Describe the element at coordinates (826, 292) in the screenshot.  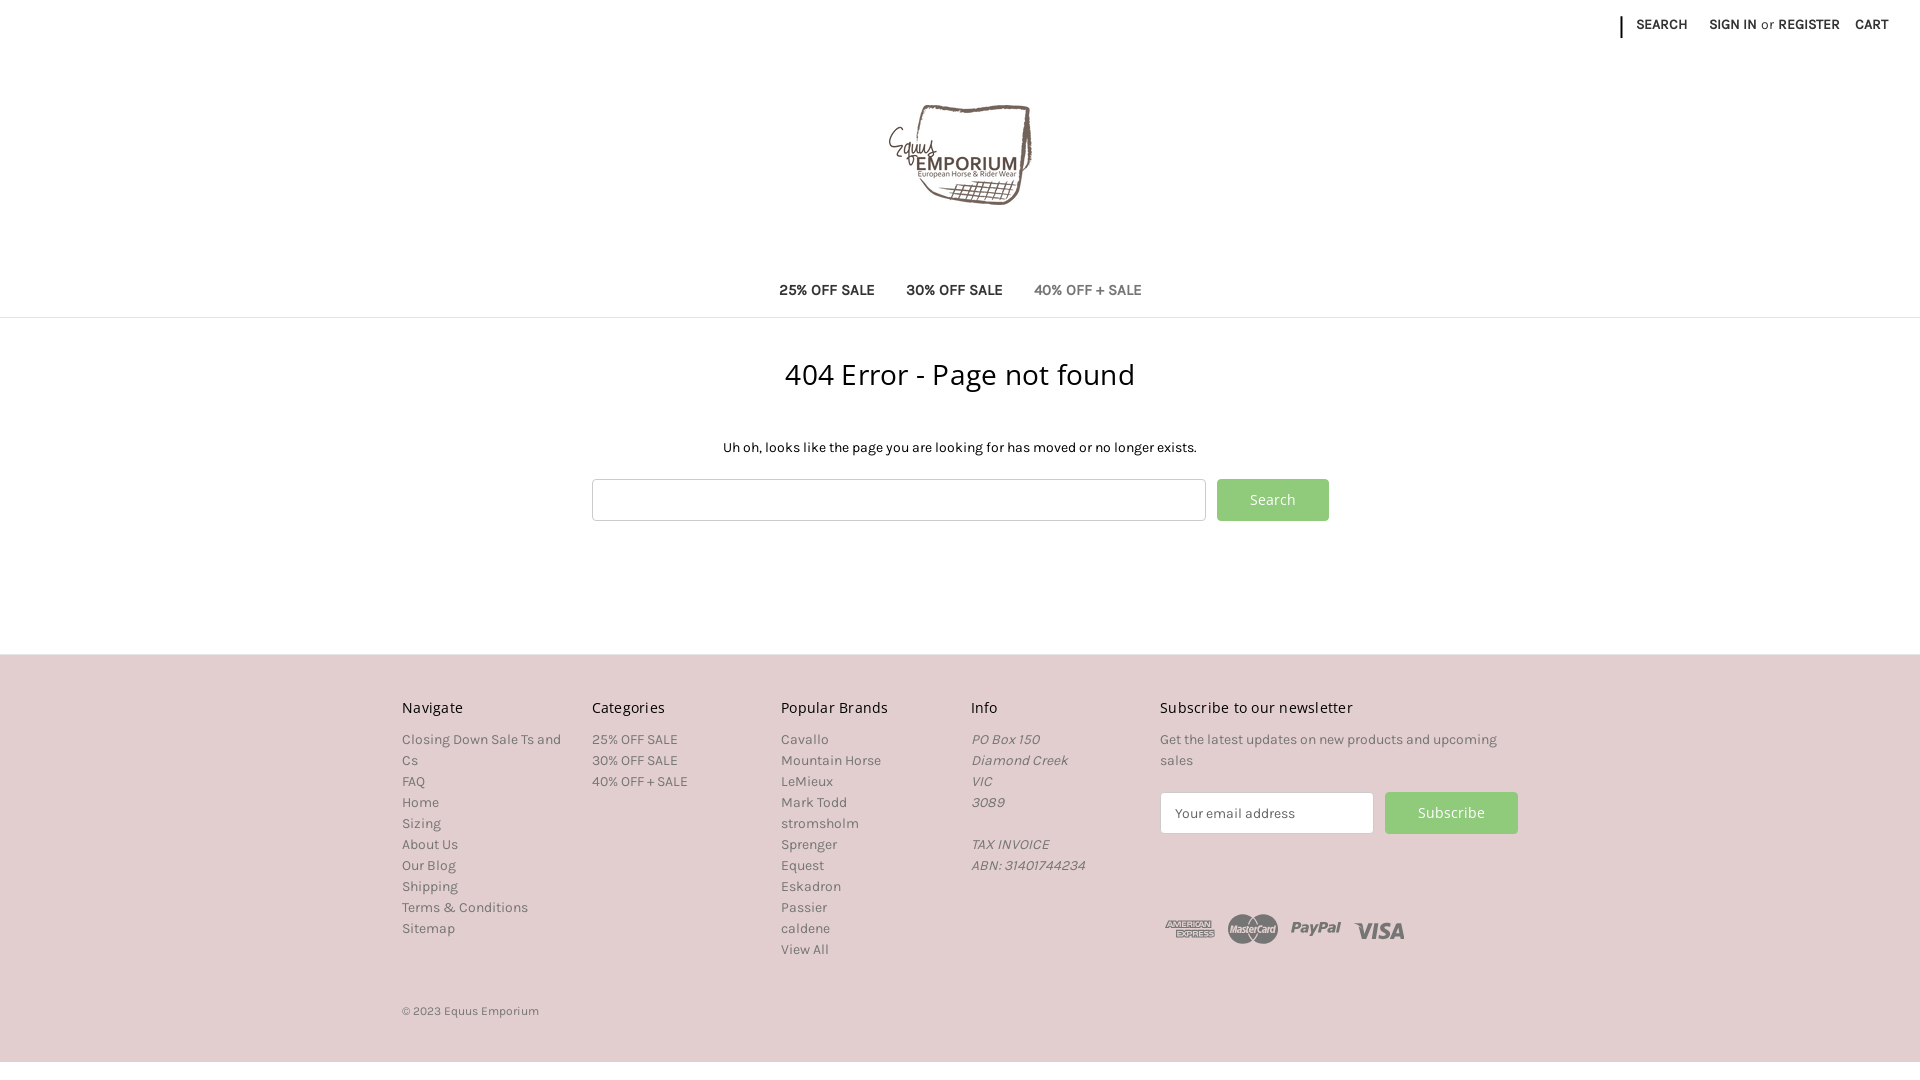
I see `25% OFF SALE` at that location.